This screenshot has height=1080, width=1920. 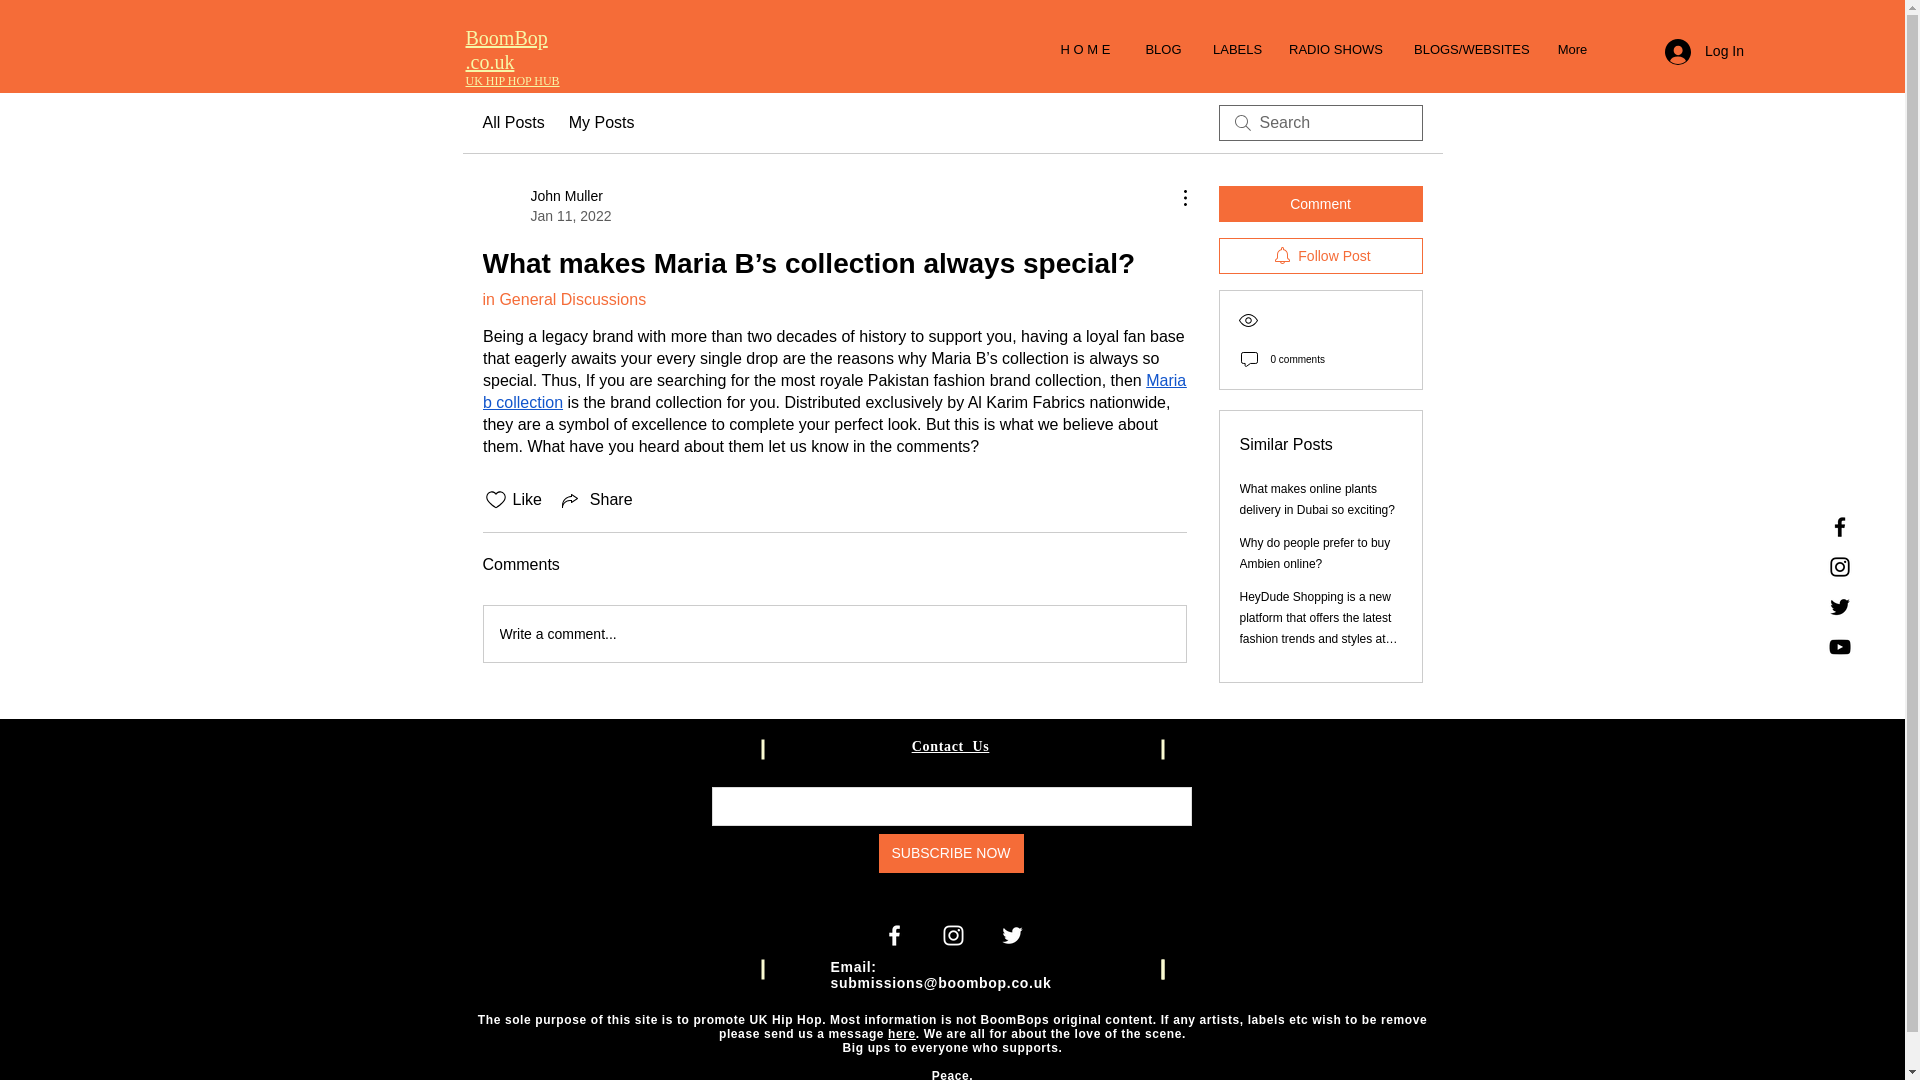 I want to click on What makes online plants delivery in Dubai so exciting?, so click(x=1318, y=499).